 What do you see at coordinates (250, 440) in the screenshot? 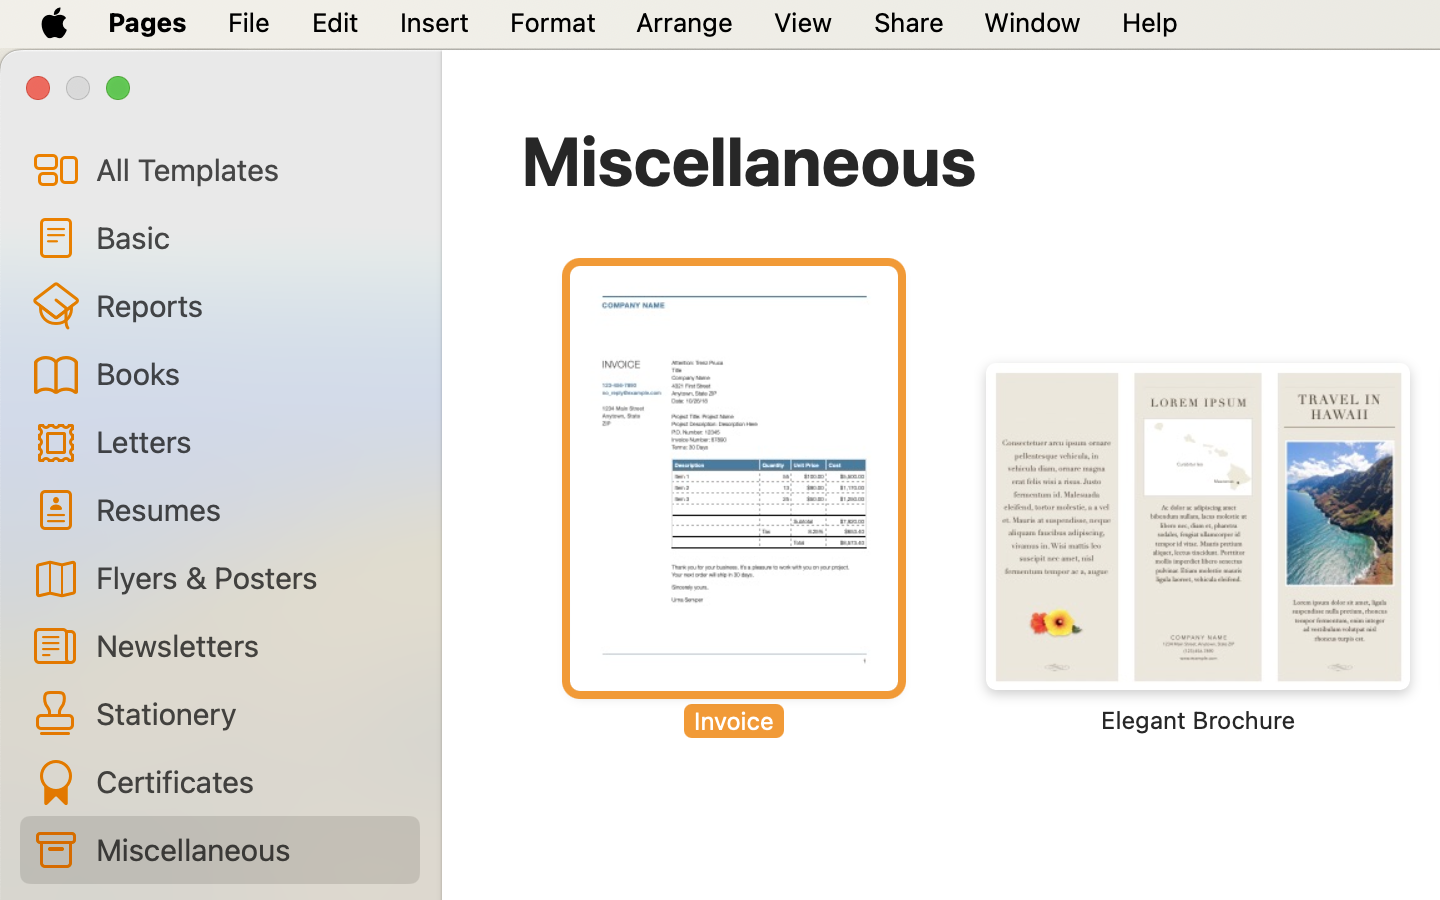
I see `Letters` at bounding box center [250, 440].